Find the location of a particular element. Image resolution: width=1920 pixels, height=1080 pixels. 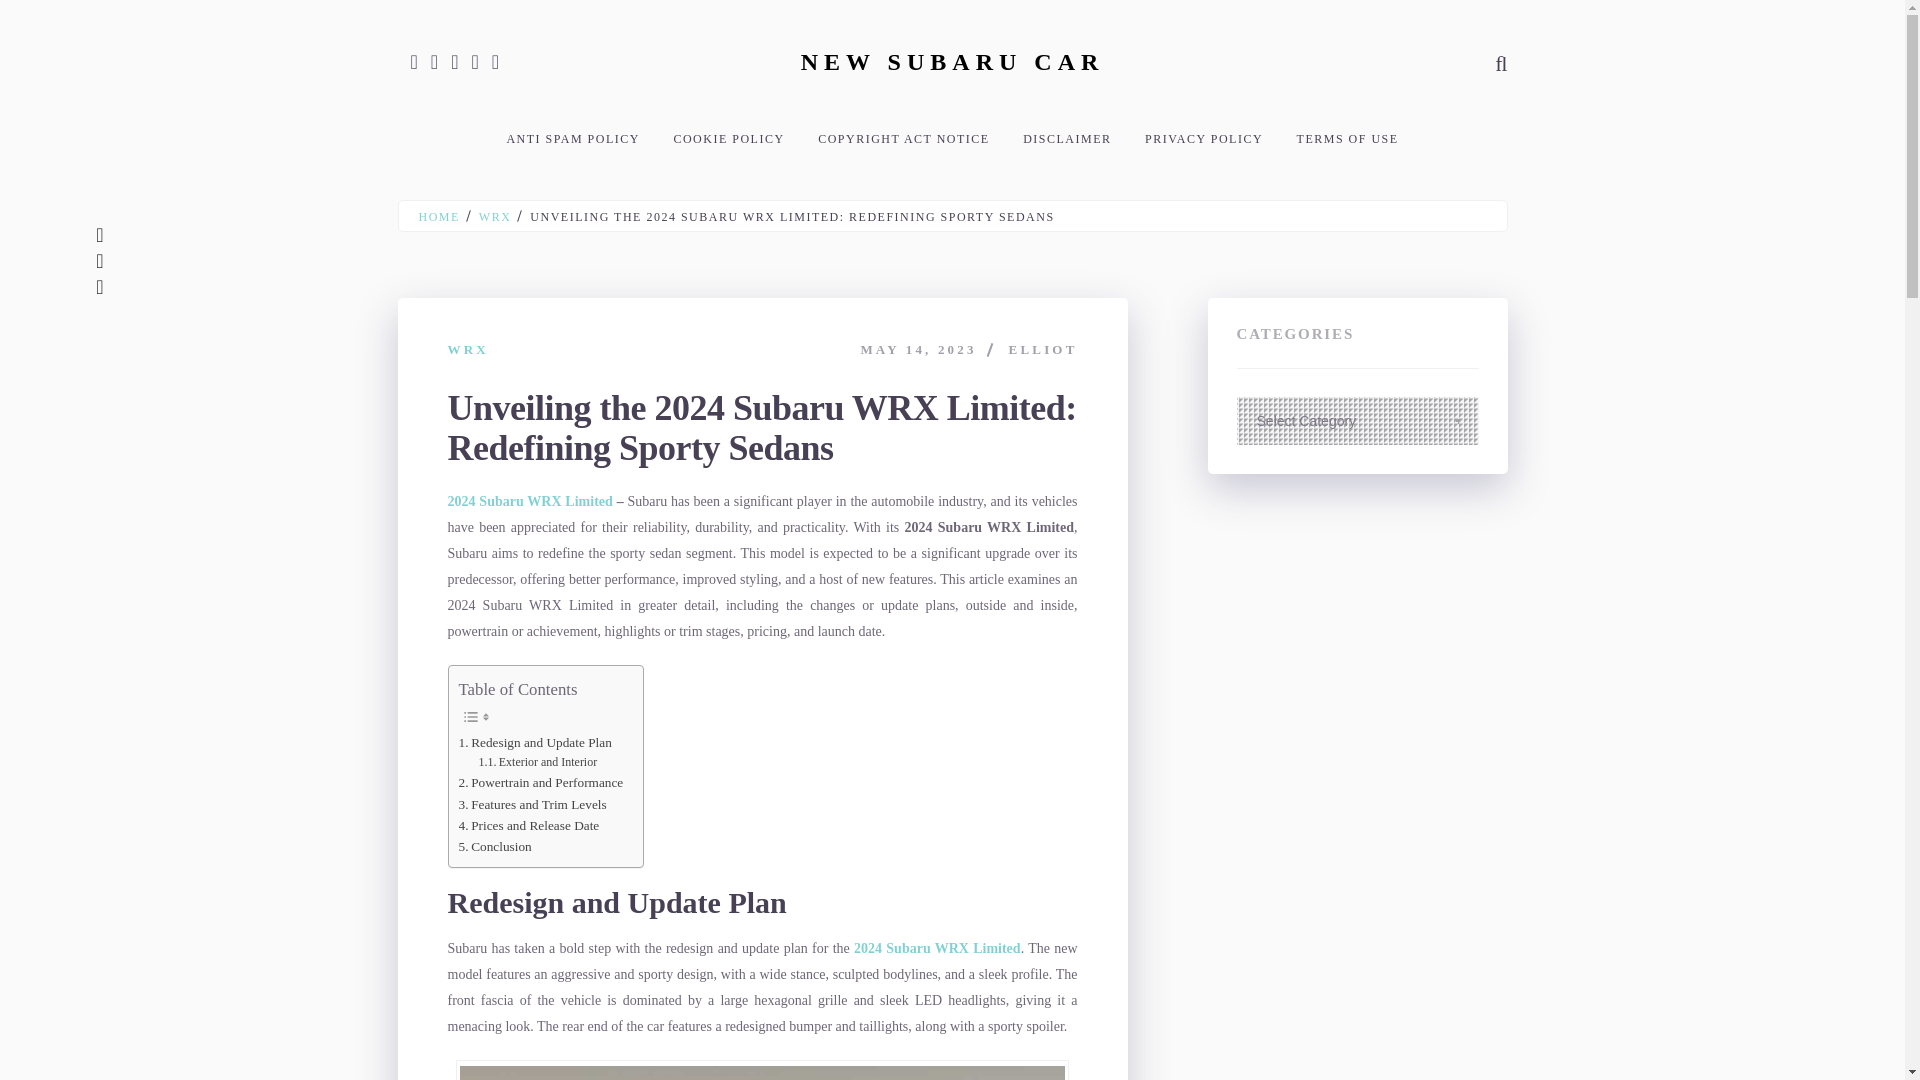

Redesign and Update Plan is located at coordinates (534, 742).